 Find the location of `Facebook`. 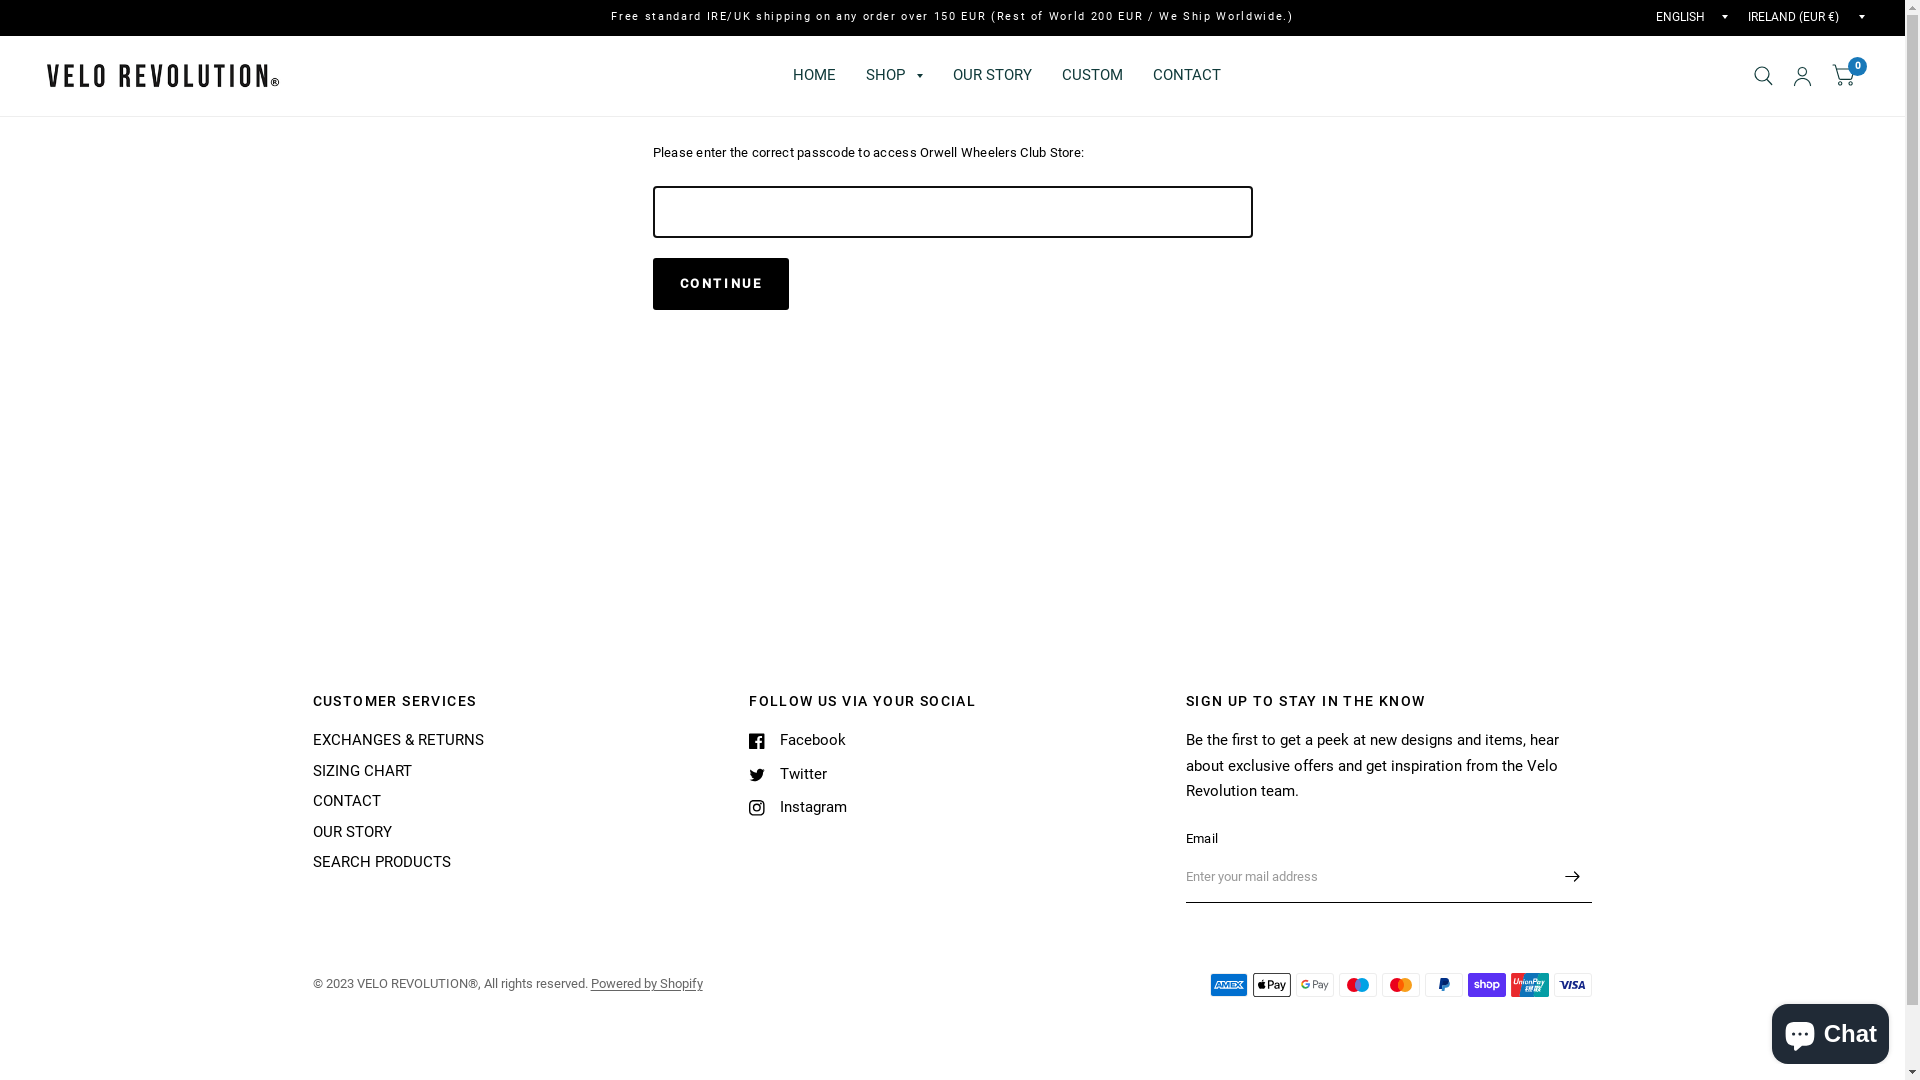

Facebook is located at coordinates (798, 741).